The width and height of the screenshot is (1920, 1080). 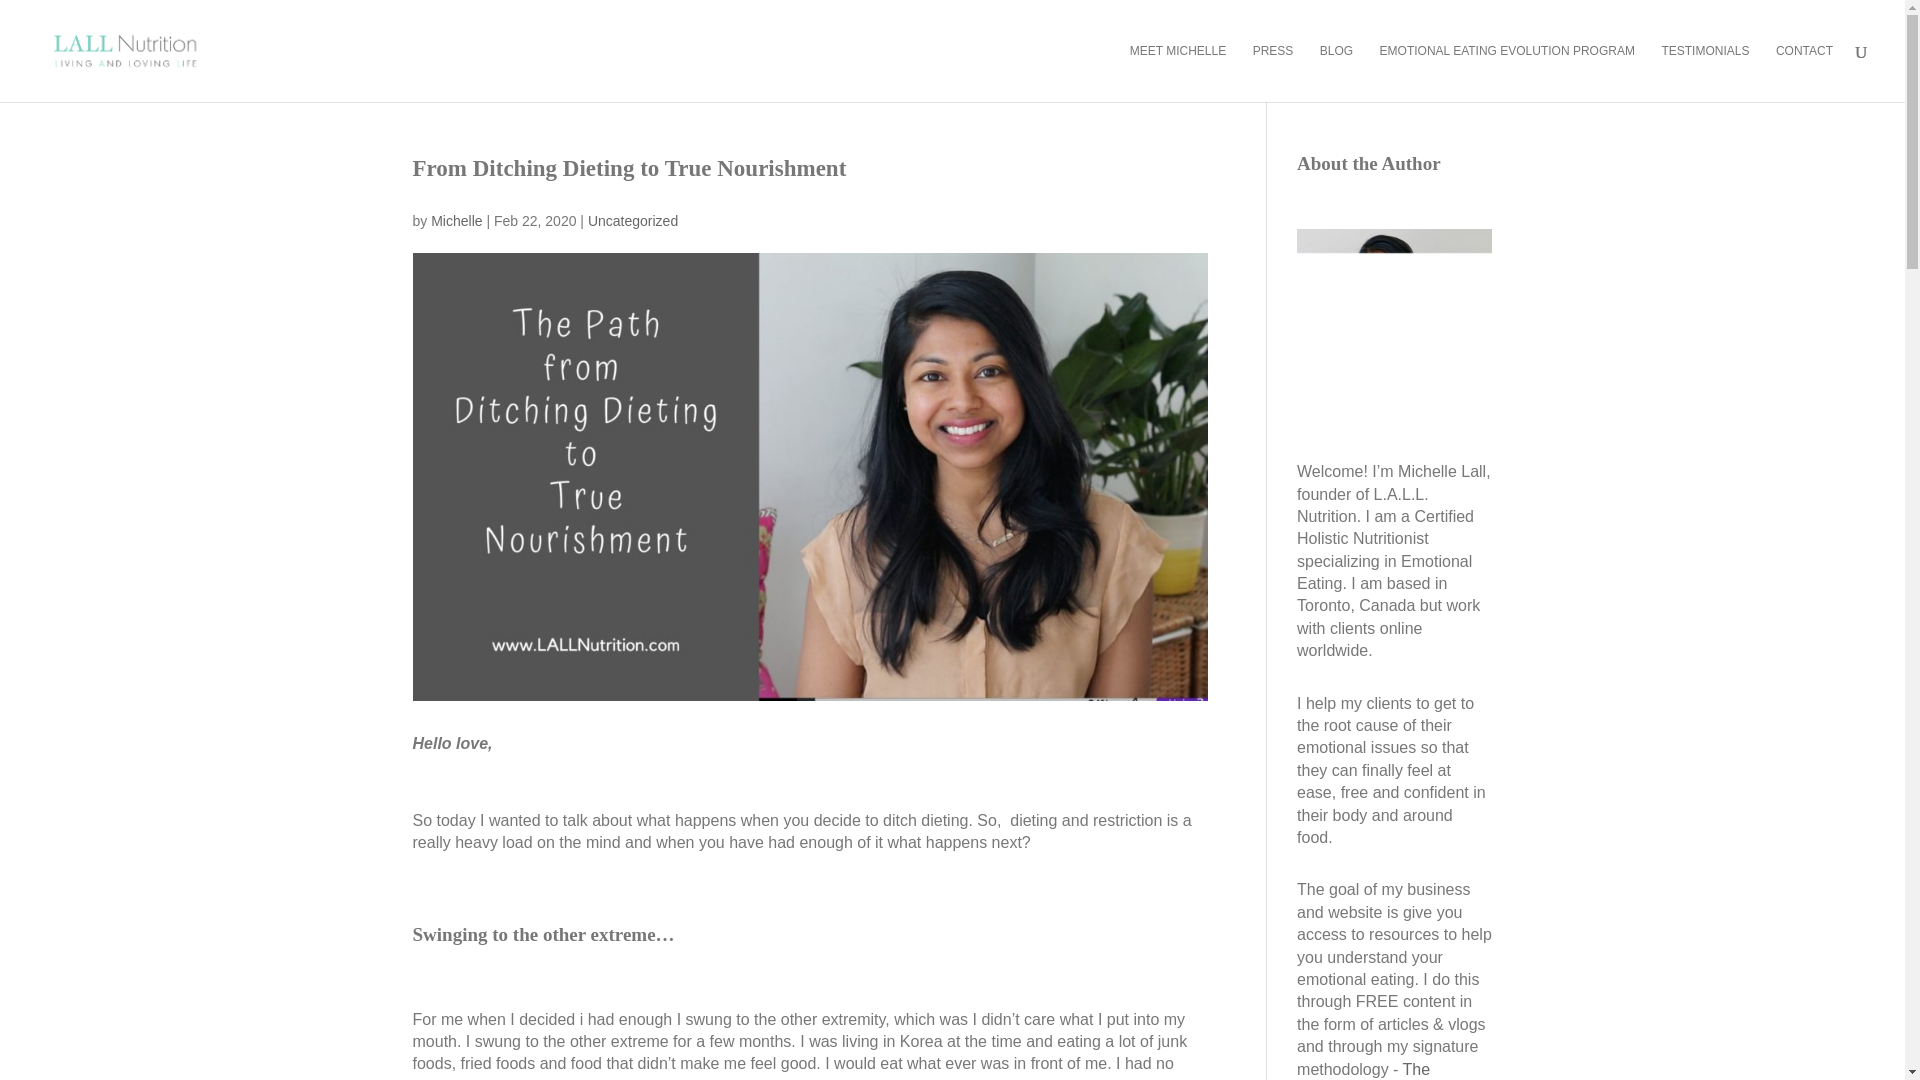 I want to click on Michelle, so click(x=456, y=220).